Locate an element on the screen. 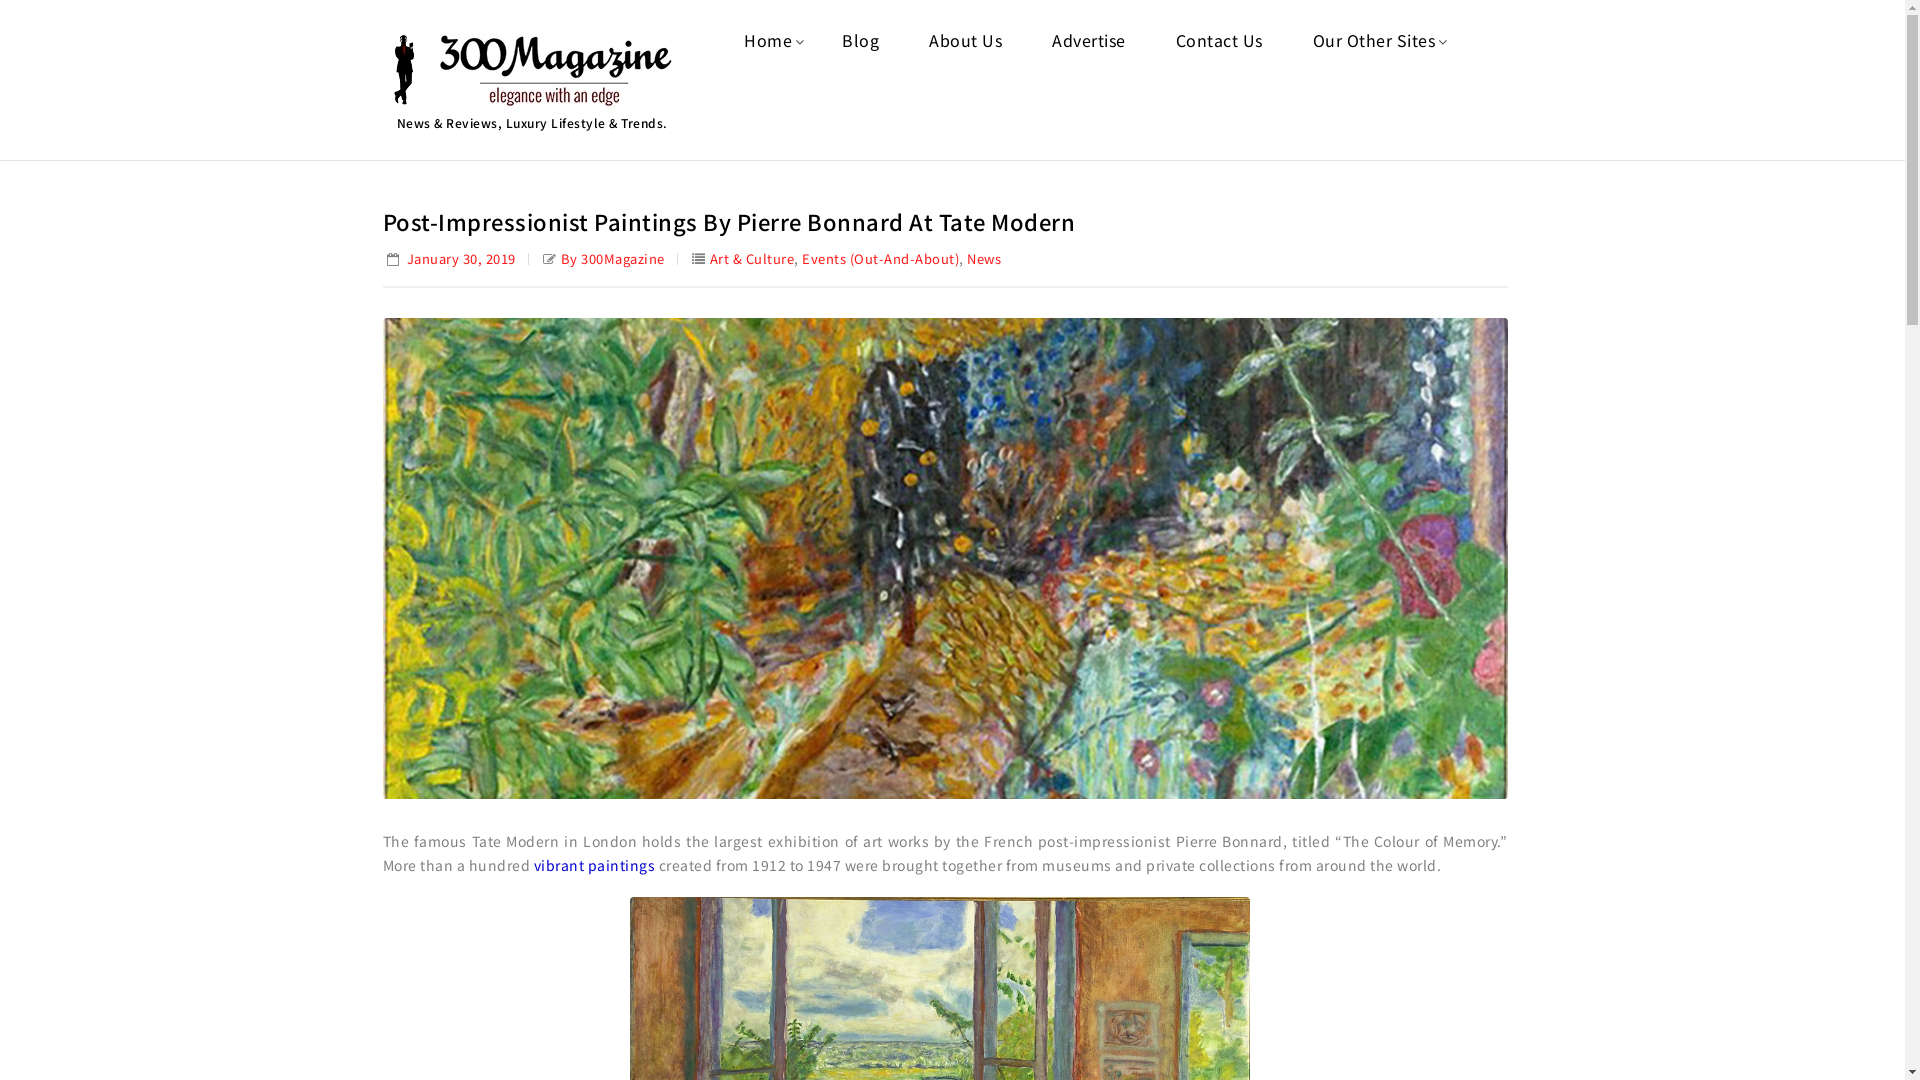  vibrant paintings is located at coordinates (595, 865).